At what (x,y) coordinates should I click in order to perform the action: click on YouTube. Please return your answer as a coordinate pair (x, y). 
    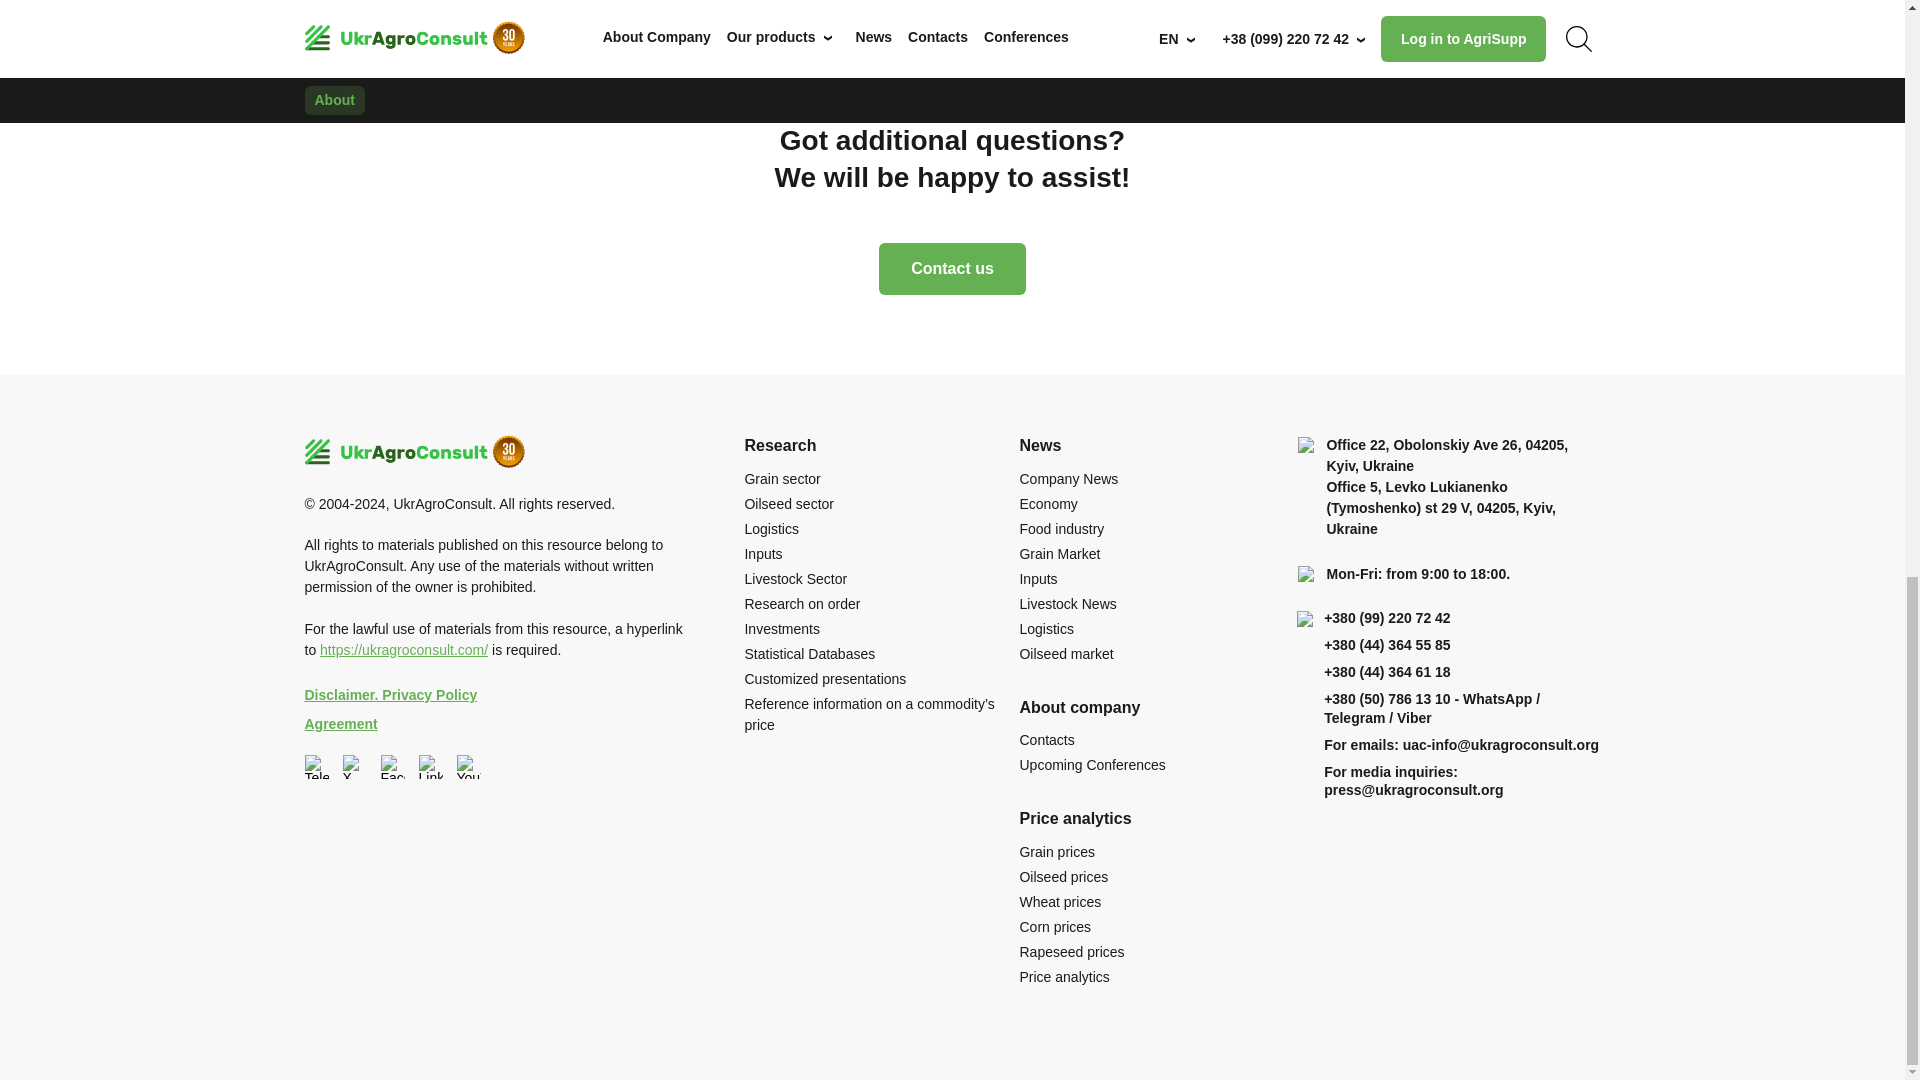
    Looking at the image, I should click on (468, 766).